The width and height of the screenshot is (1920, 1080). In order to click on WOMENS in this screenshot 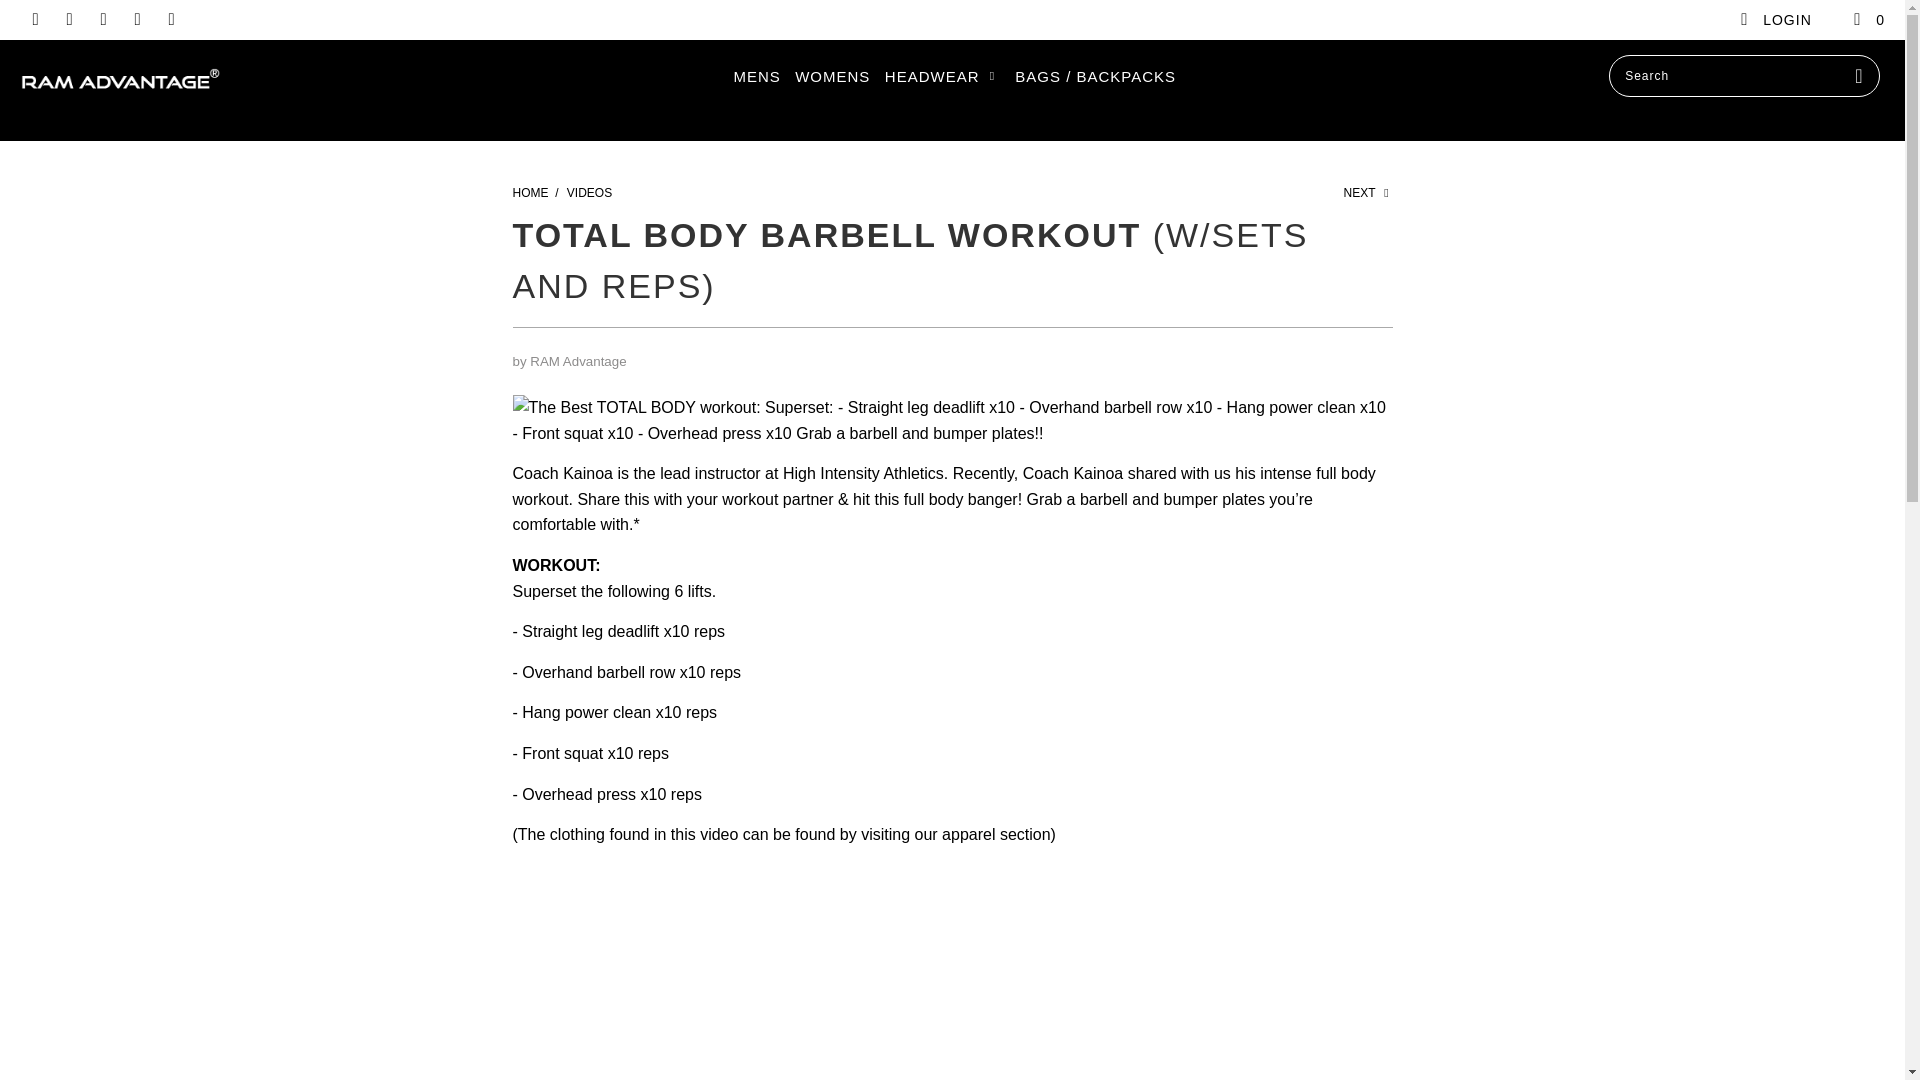, I will do `click(832, 76)`.